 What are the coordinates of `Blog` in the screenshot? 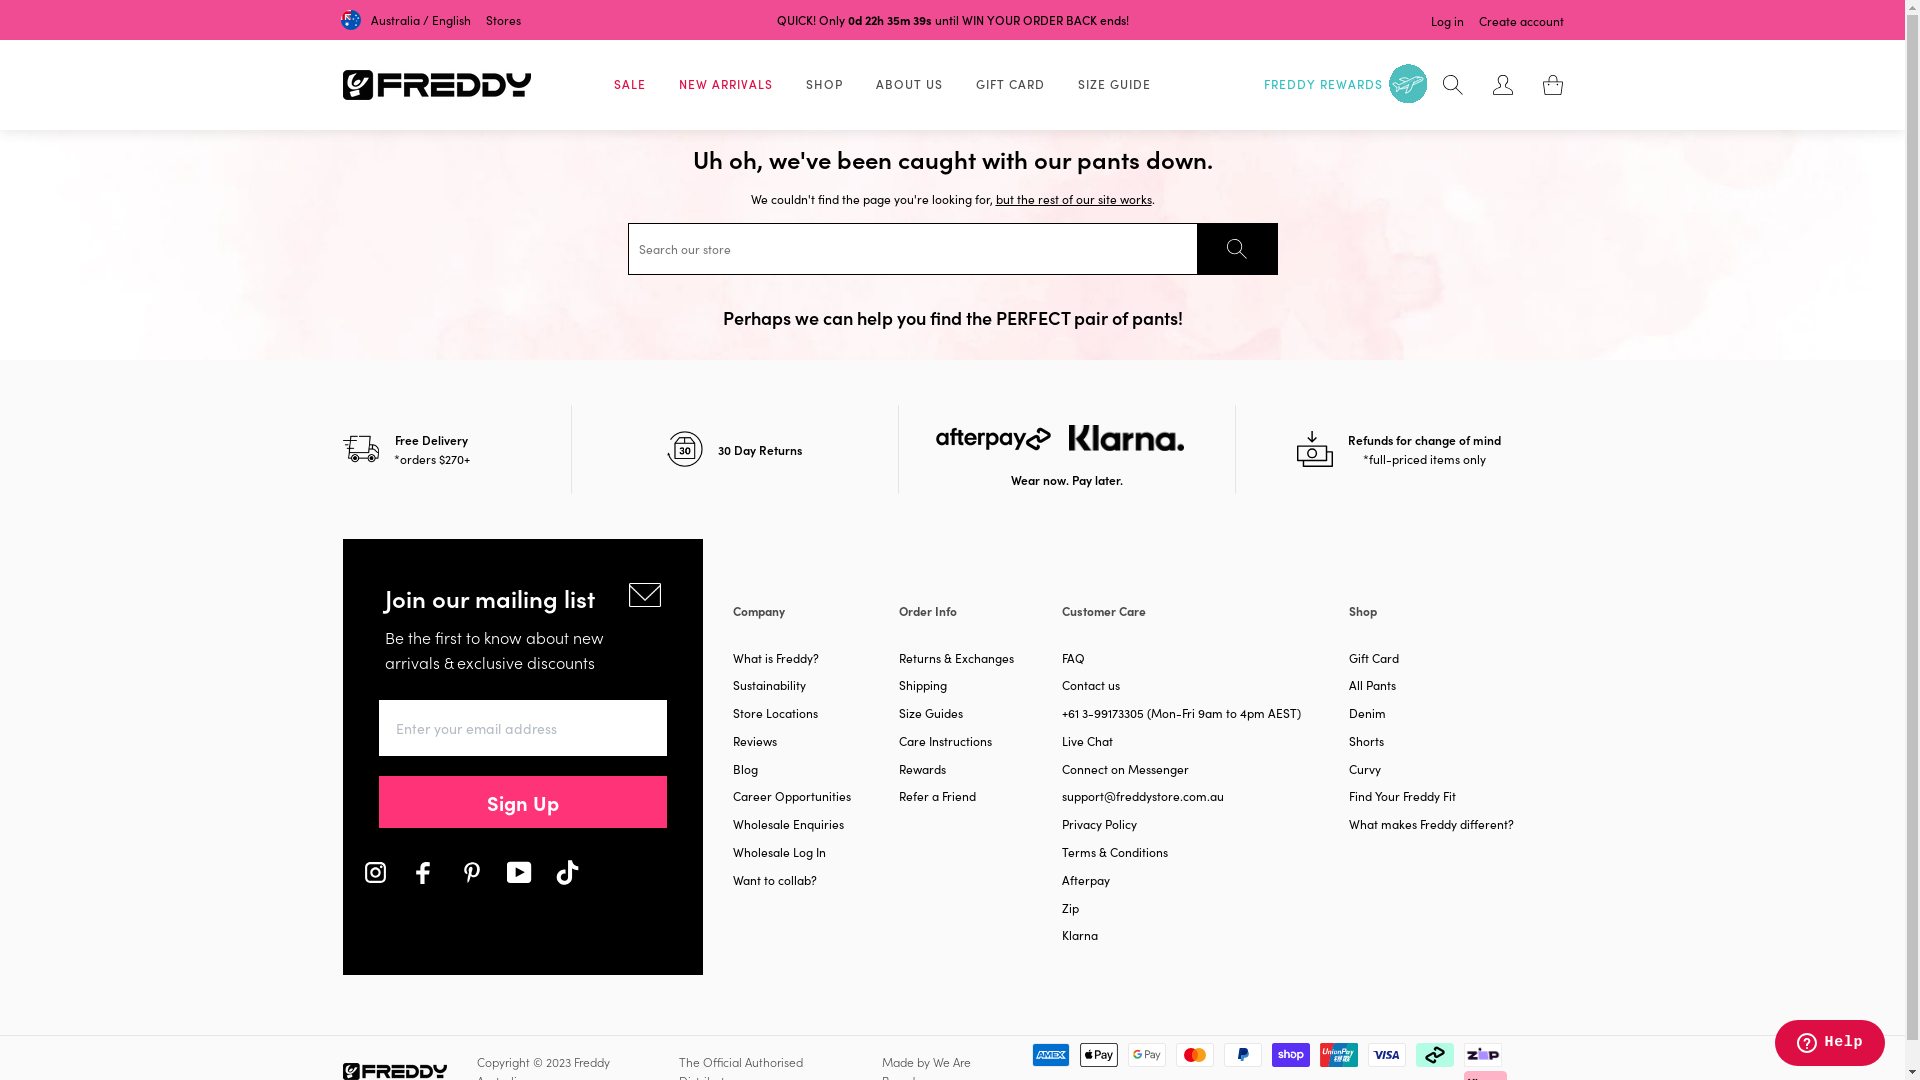 It's located at (744, 770).